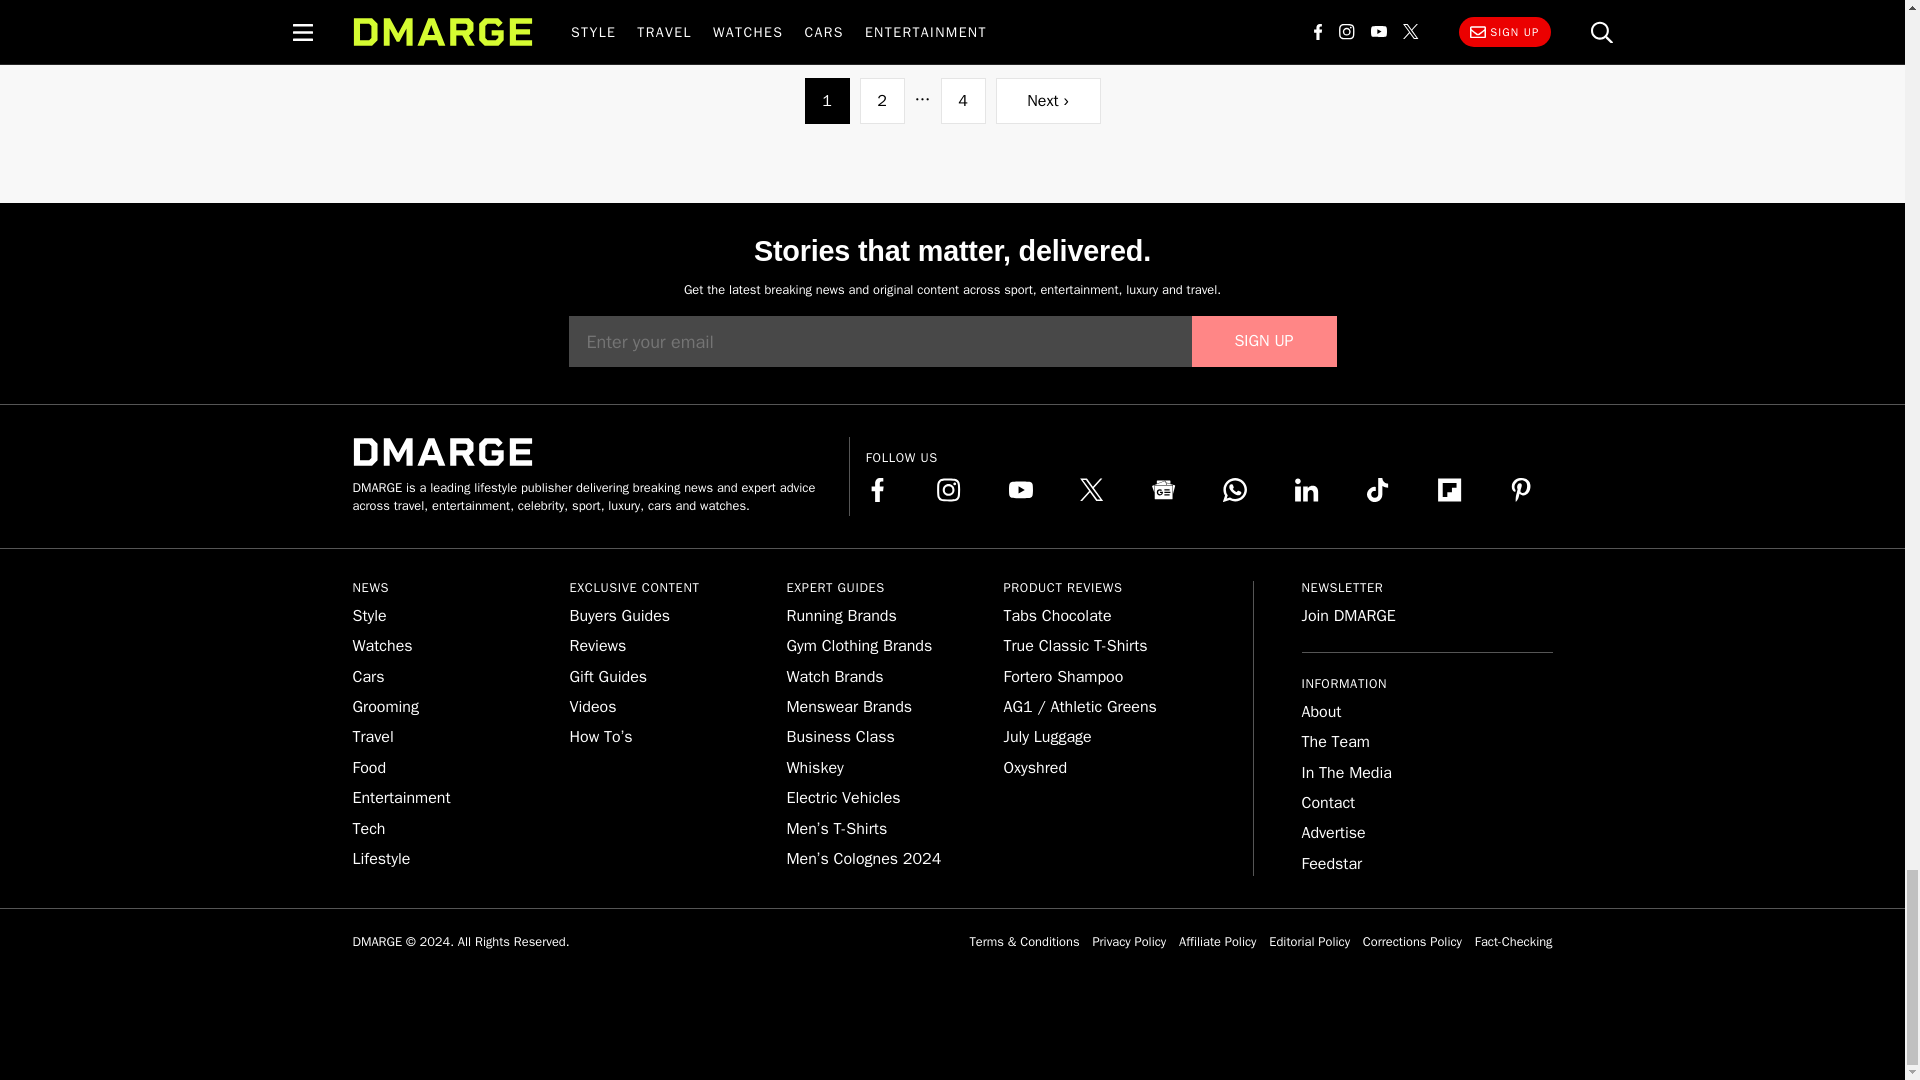 The height and width of the screenshot is (1080, 1920). What do you see at coordinates (948, 490) in the screenshot?
I see `Visit us on Instagram` at bounding box center [948, 490].